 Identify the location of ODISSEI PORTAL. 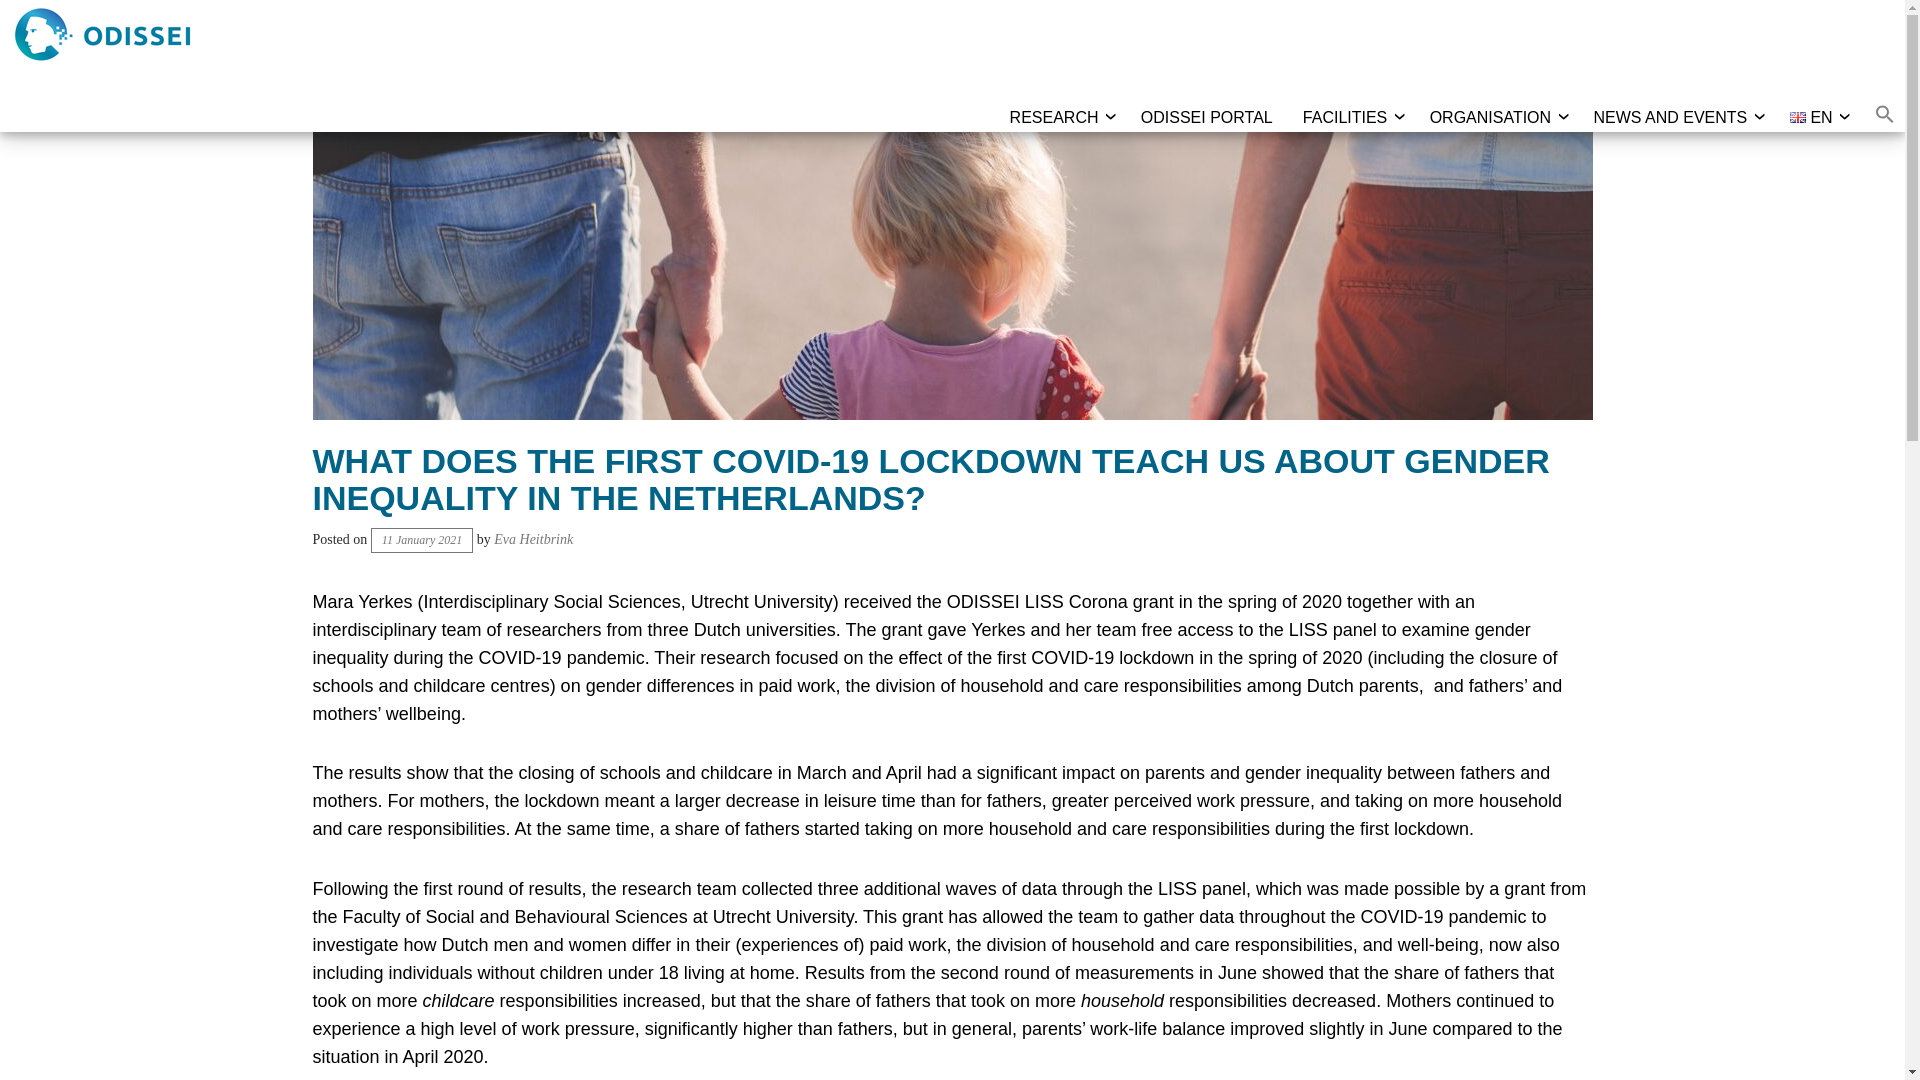
(1206, 118).